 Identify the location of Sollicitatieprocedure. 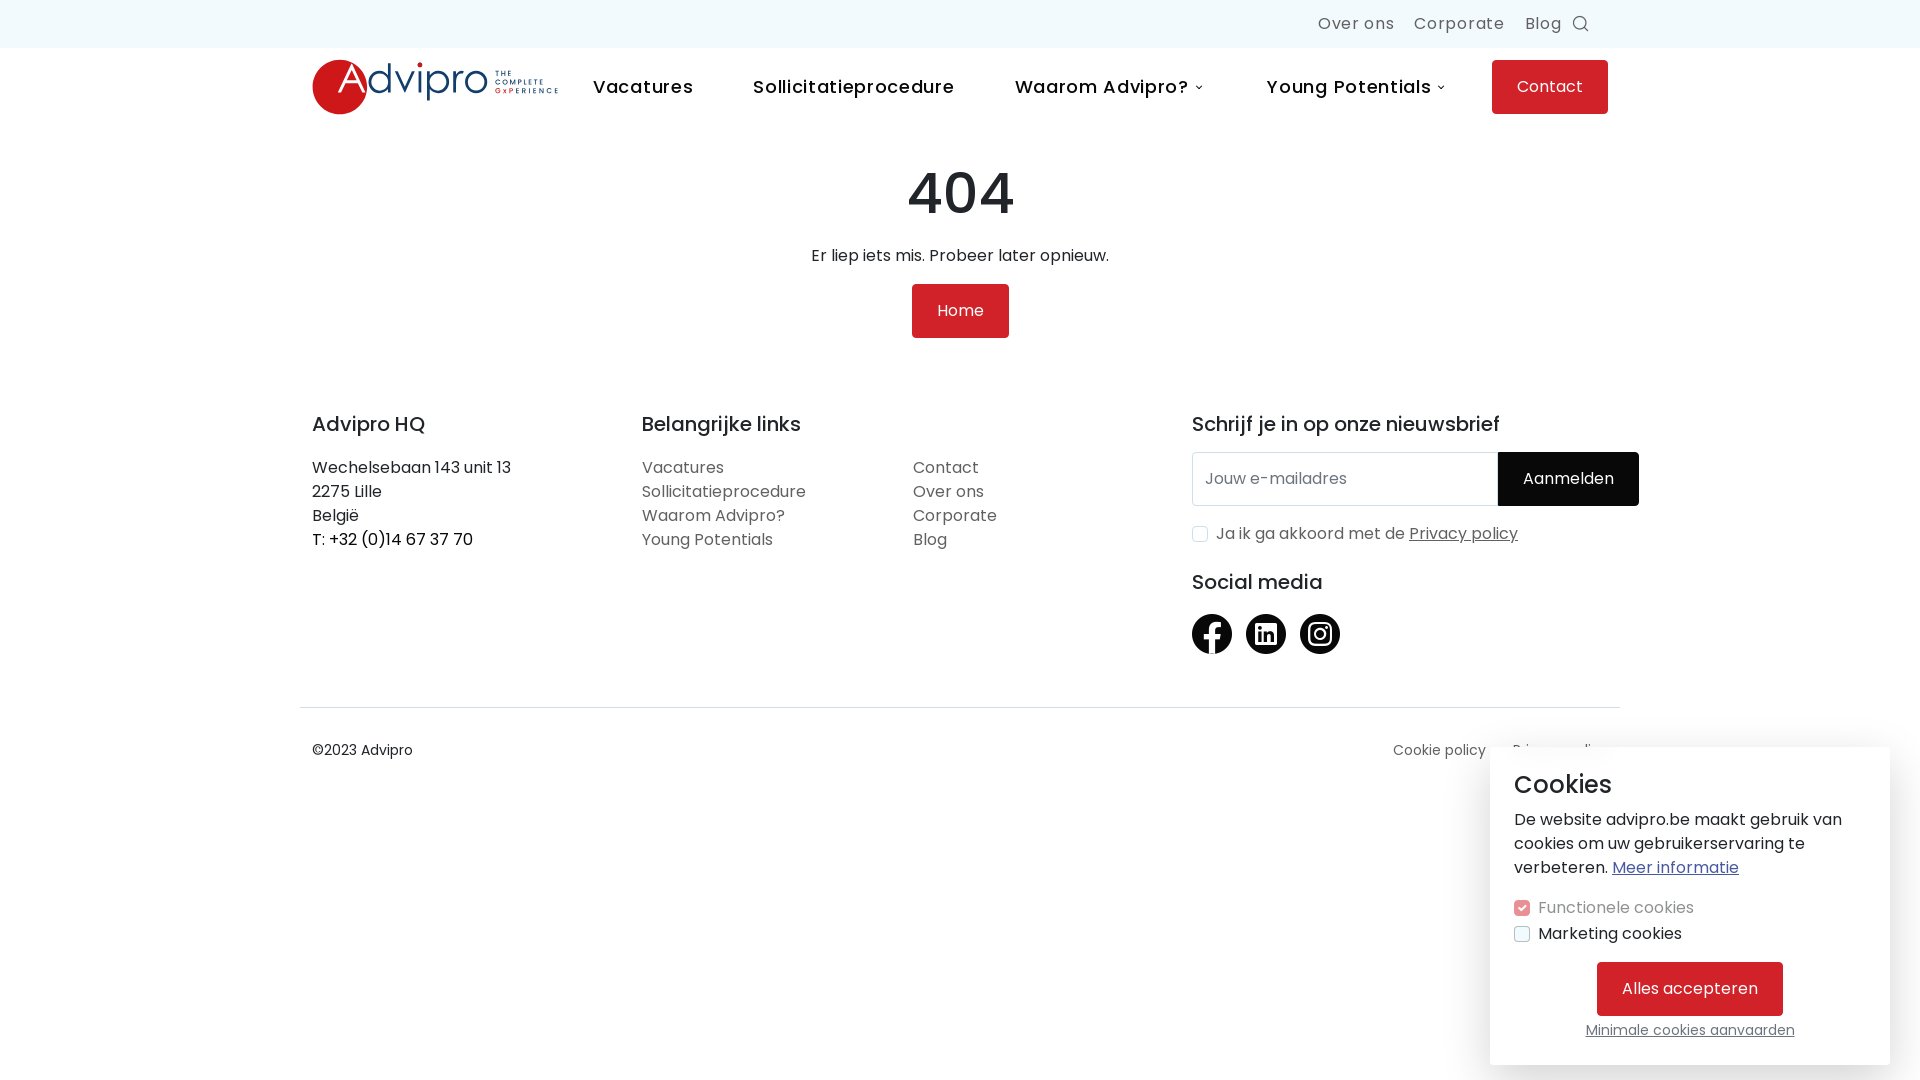
(854, 86).